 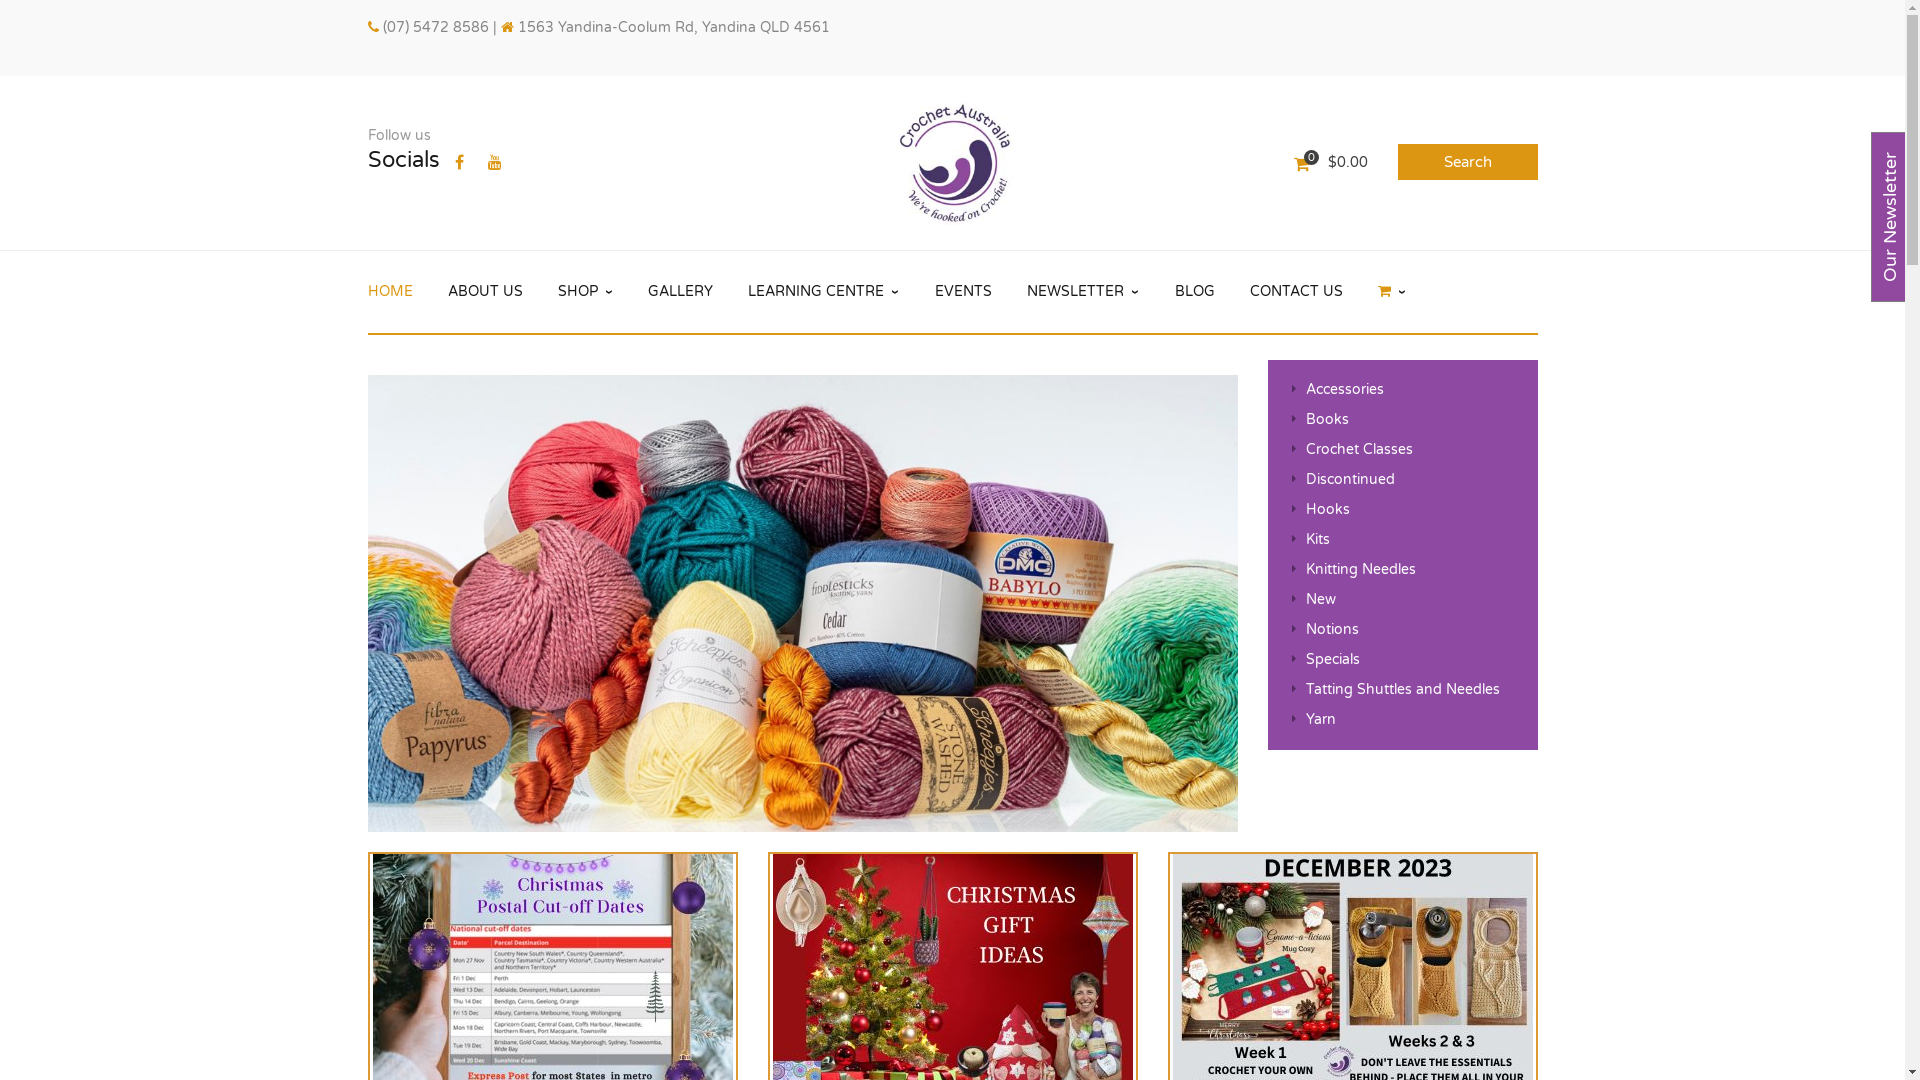 What do you see at coordinates (1352, 450) in the screenshot?
I see `Crochet Classes` at bounding box center [1352, 450].